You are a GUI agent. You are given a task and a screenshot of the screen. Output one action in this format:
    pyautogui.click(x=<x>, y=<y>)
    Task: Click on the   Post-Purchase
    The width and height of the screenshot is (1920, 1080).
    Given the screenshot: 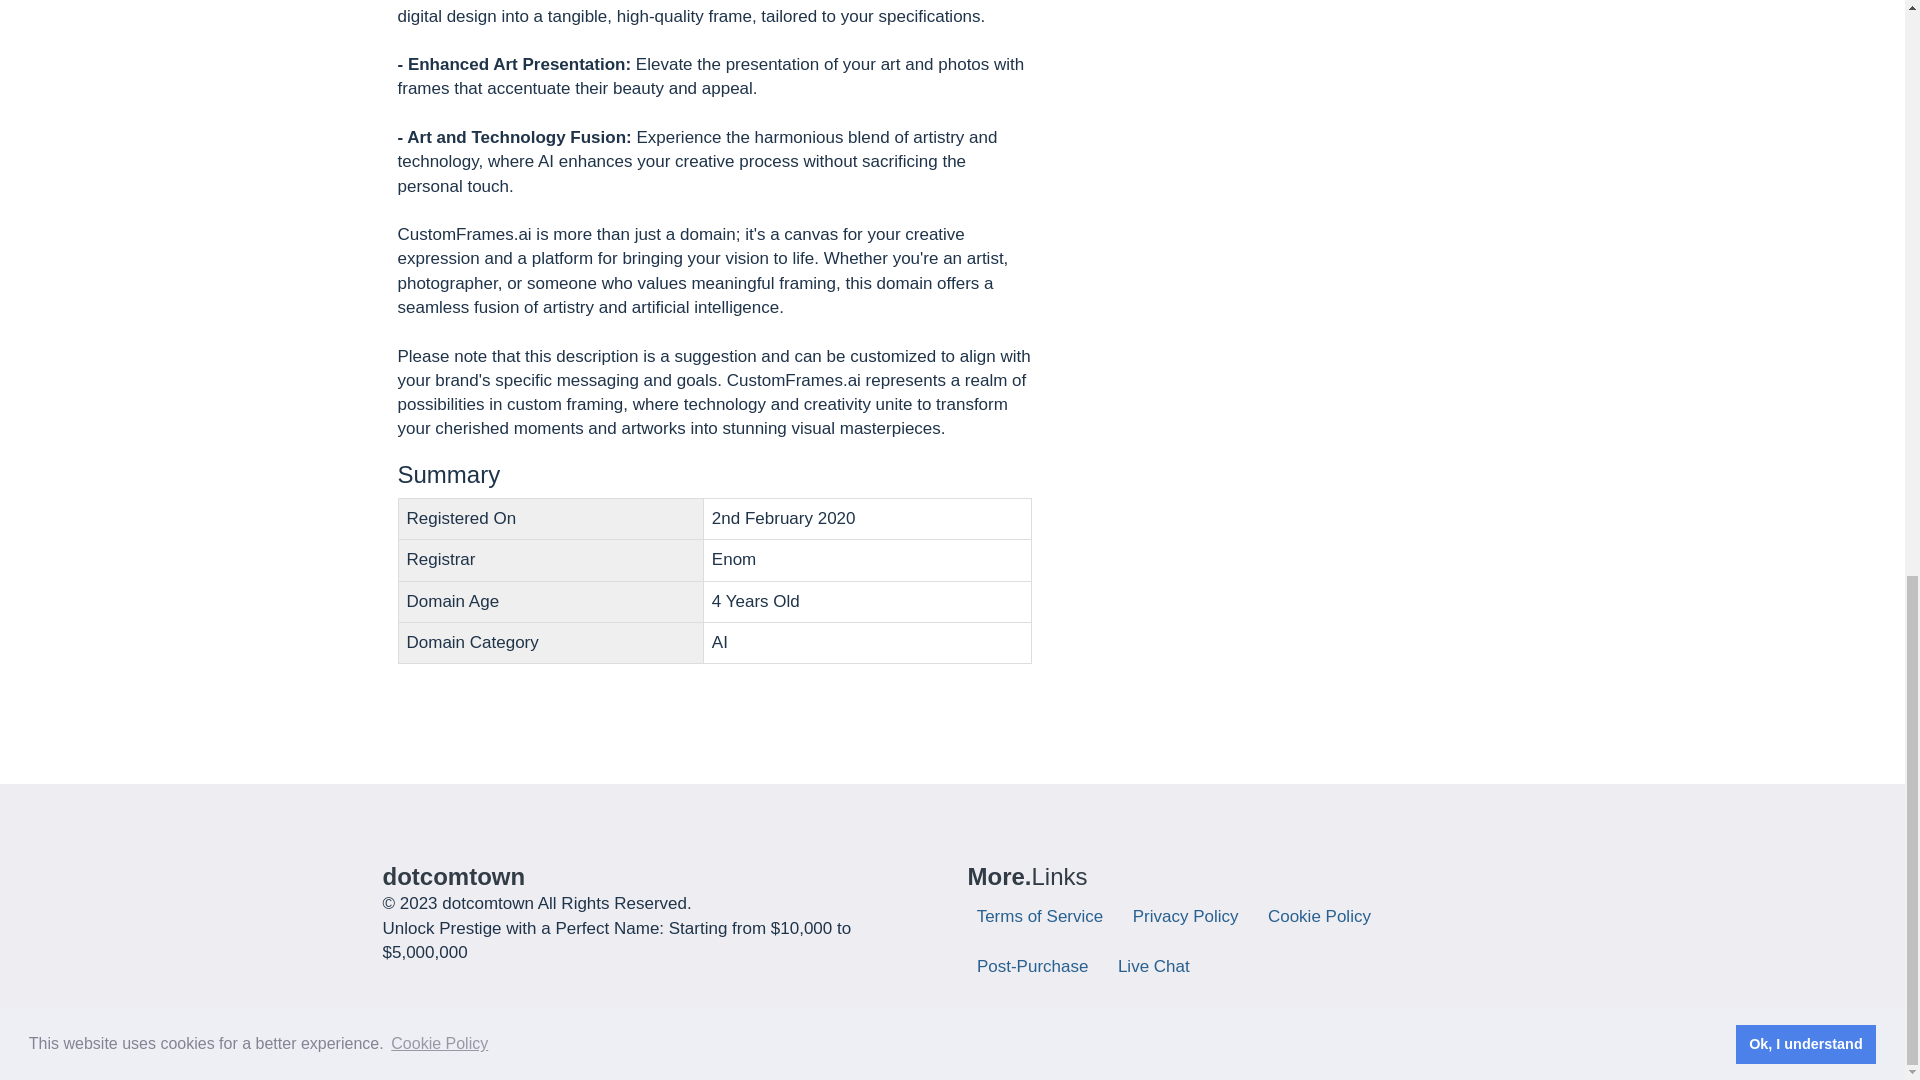 What is the action you would take?
    pyautogui.click(x=1038, y=966)
    